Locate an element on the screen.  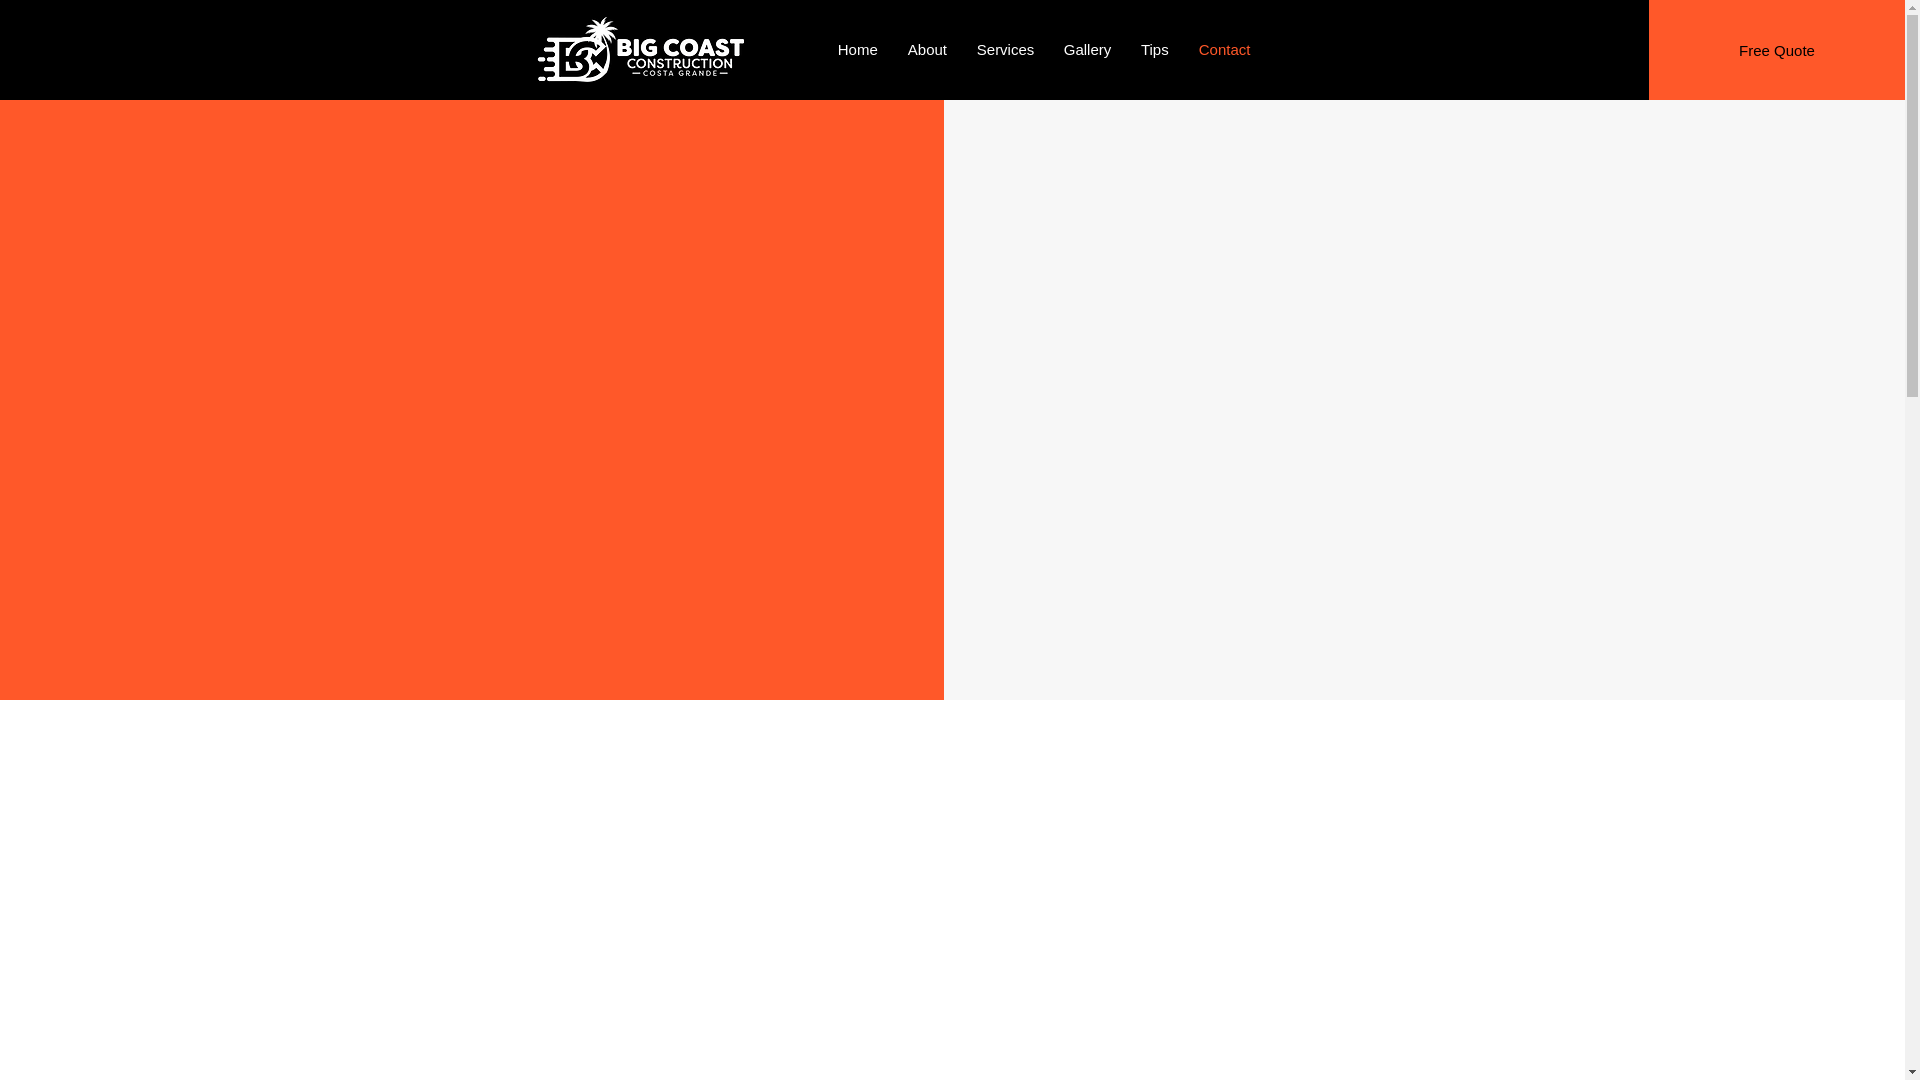
About is located at coordinates (926, 49).